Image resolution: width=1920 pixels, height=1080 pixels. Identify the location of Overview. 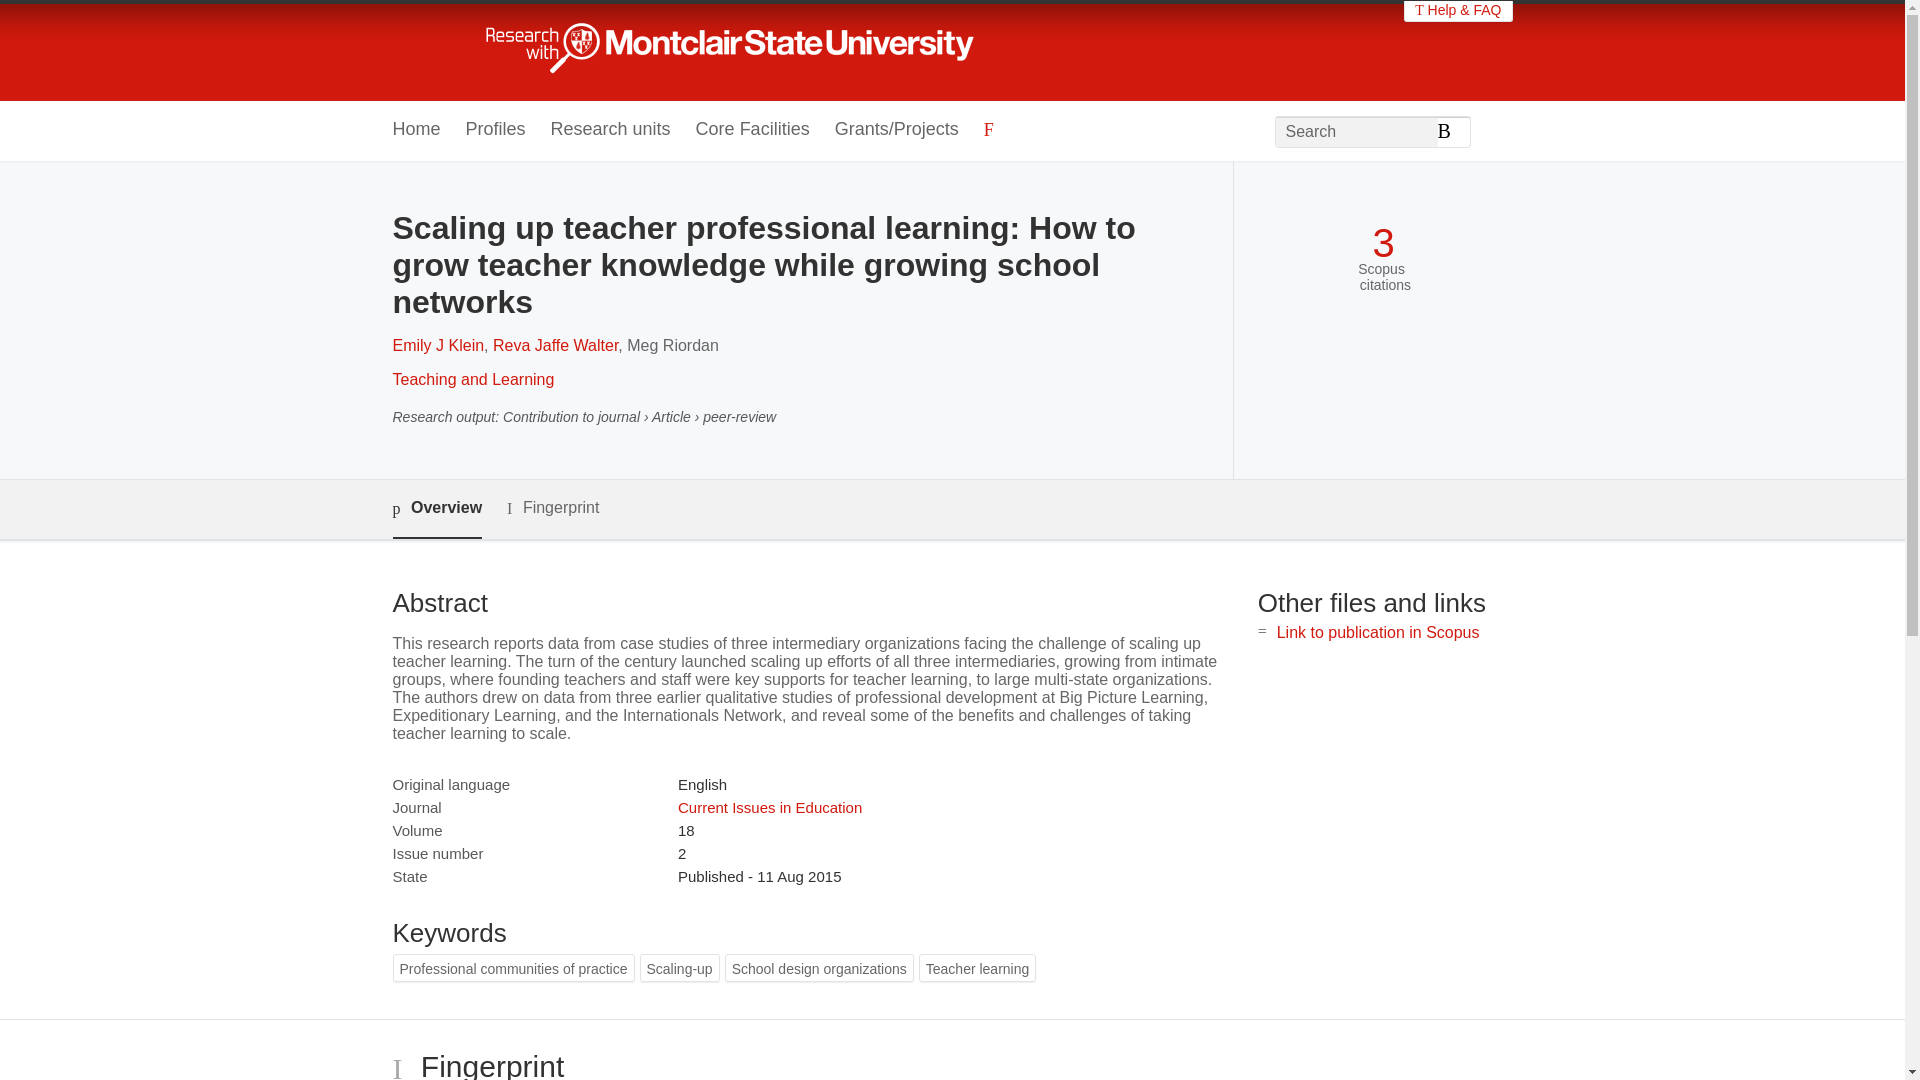
(436, 508).